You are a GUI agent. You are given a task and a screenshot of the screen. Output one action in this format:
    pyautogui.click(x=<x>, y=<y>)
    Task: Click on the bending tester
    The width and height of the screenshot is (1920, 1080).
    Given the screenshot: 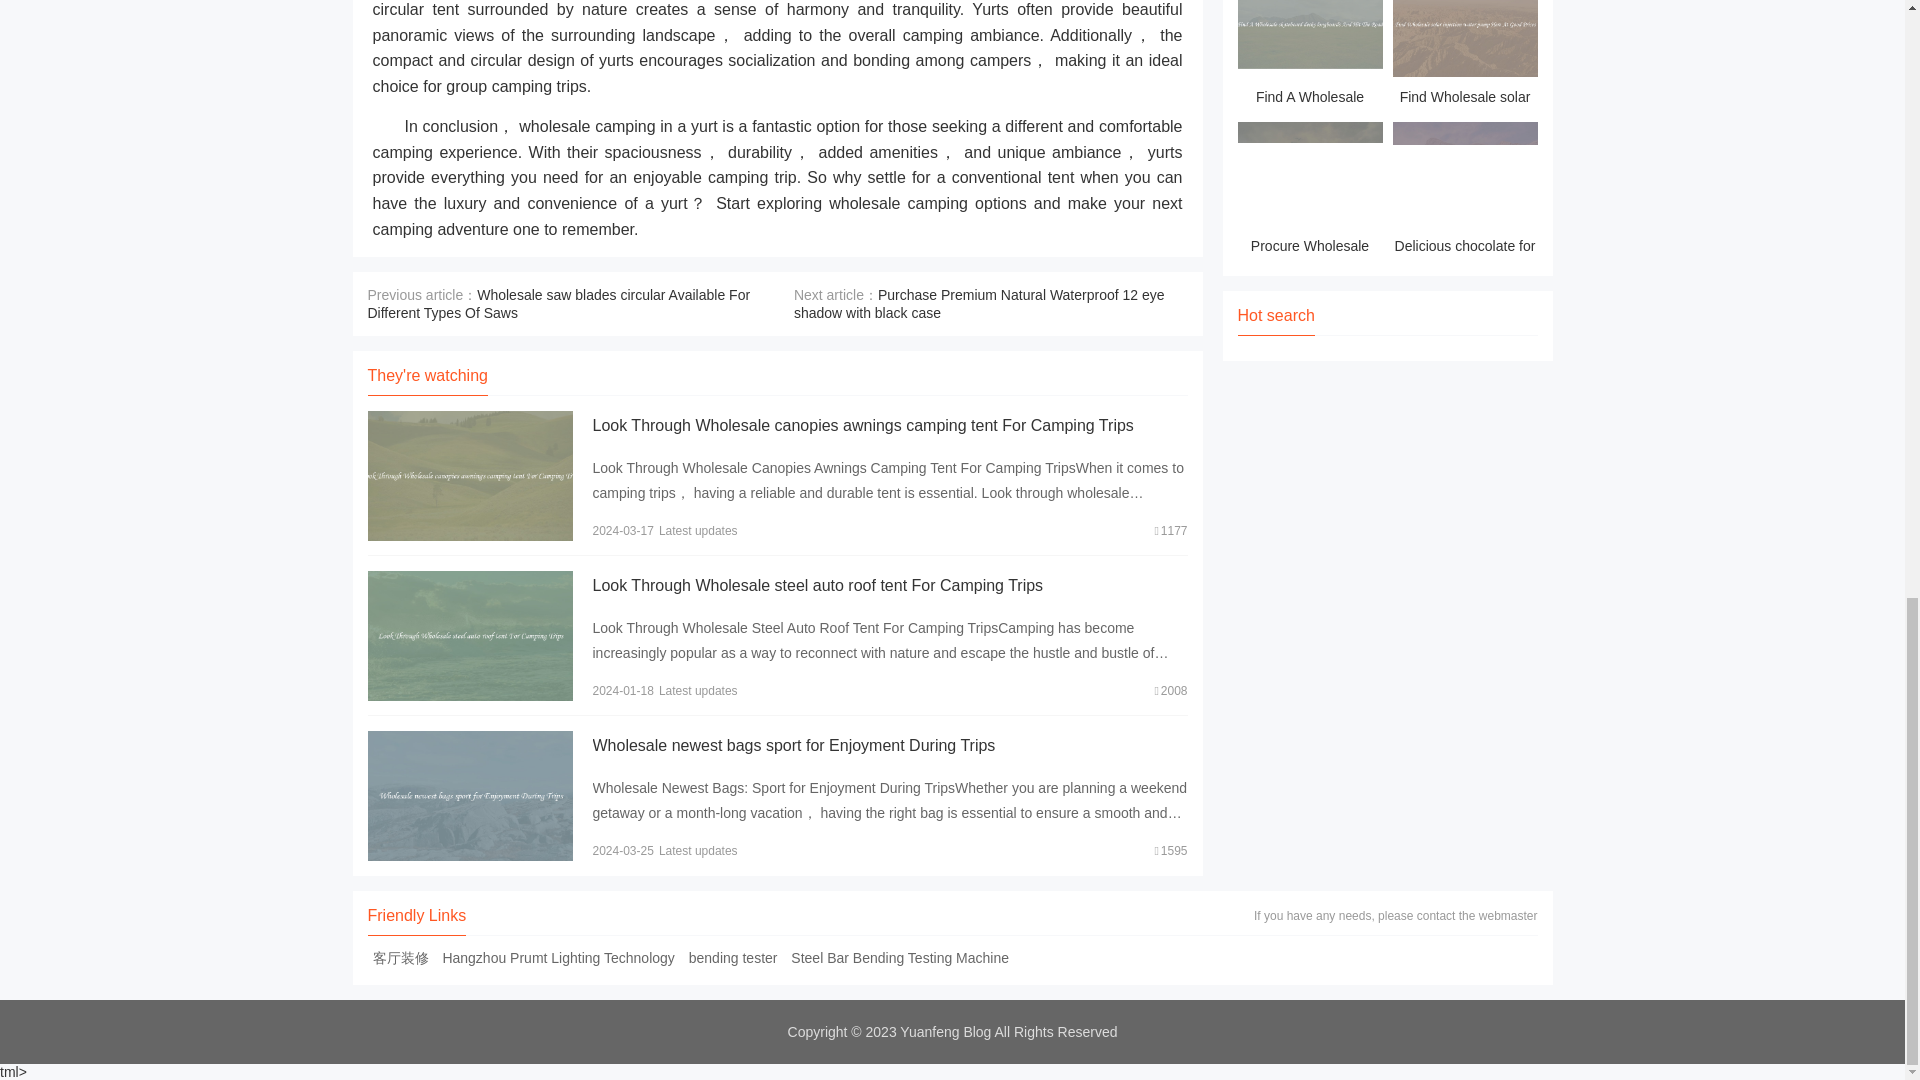 What is the action you would take?
    pyautogui.click(x=733, y=958)
    